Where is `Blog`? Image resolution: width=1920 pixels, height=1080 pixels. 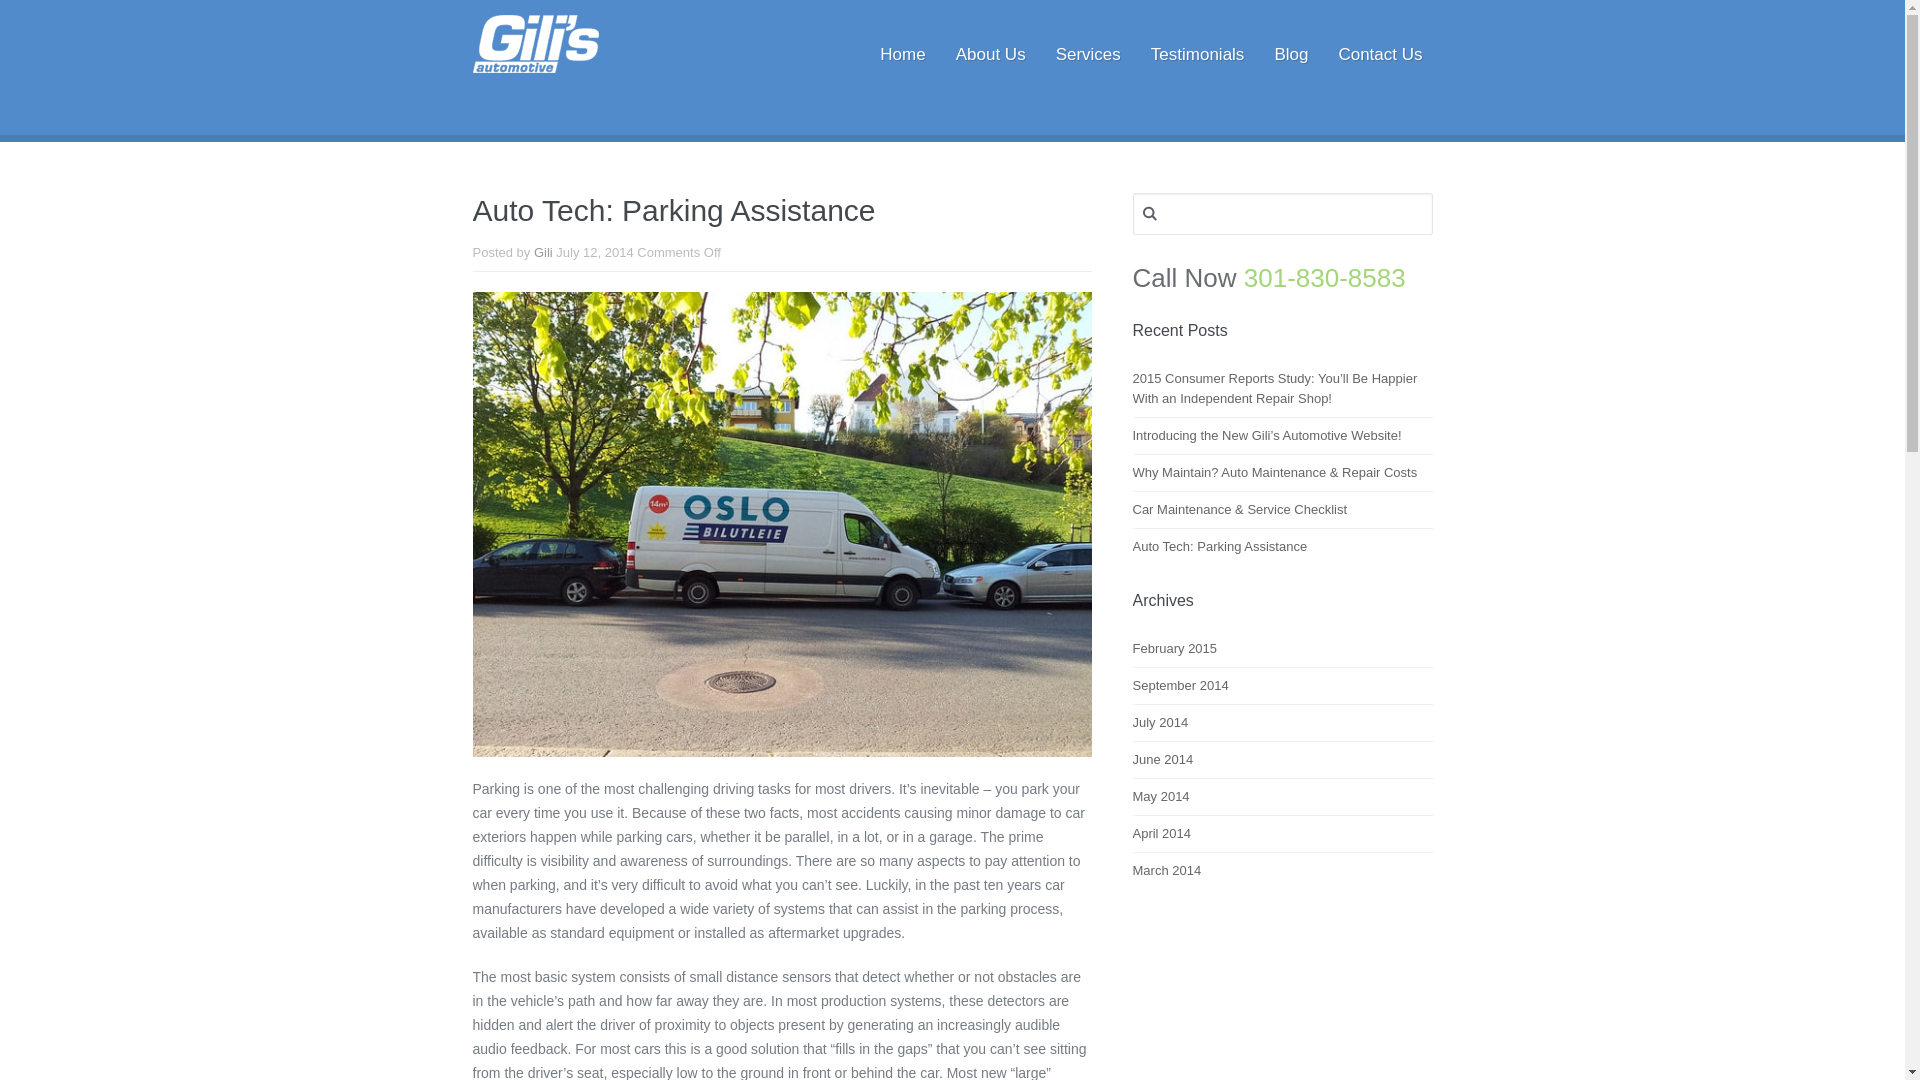
Blog is located at coordinates (1290, 55).